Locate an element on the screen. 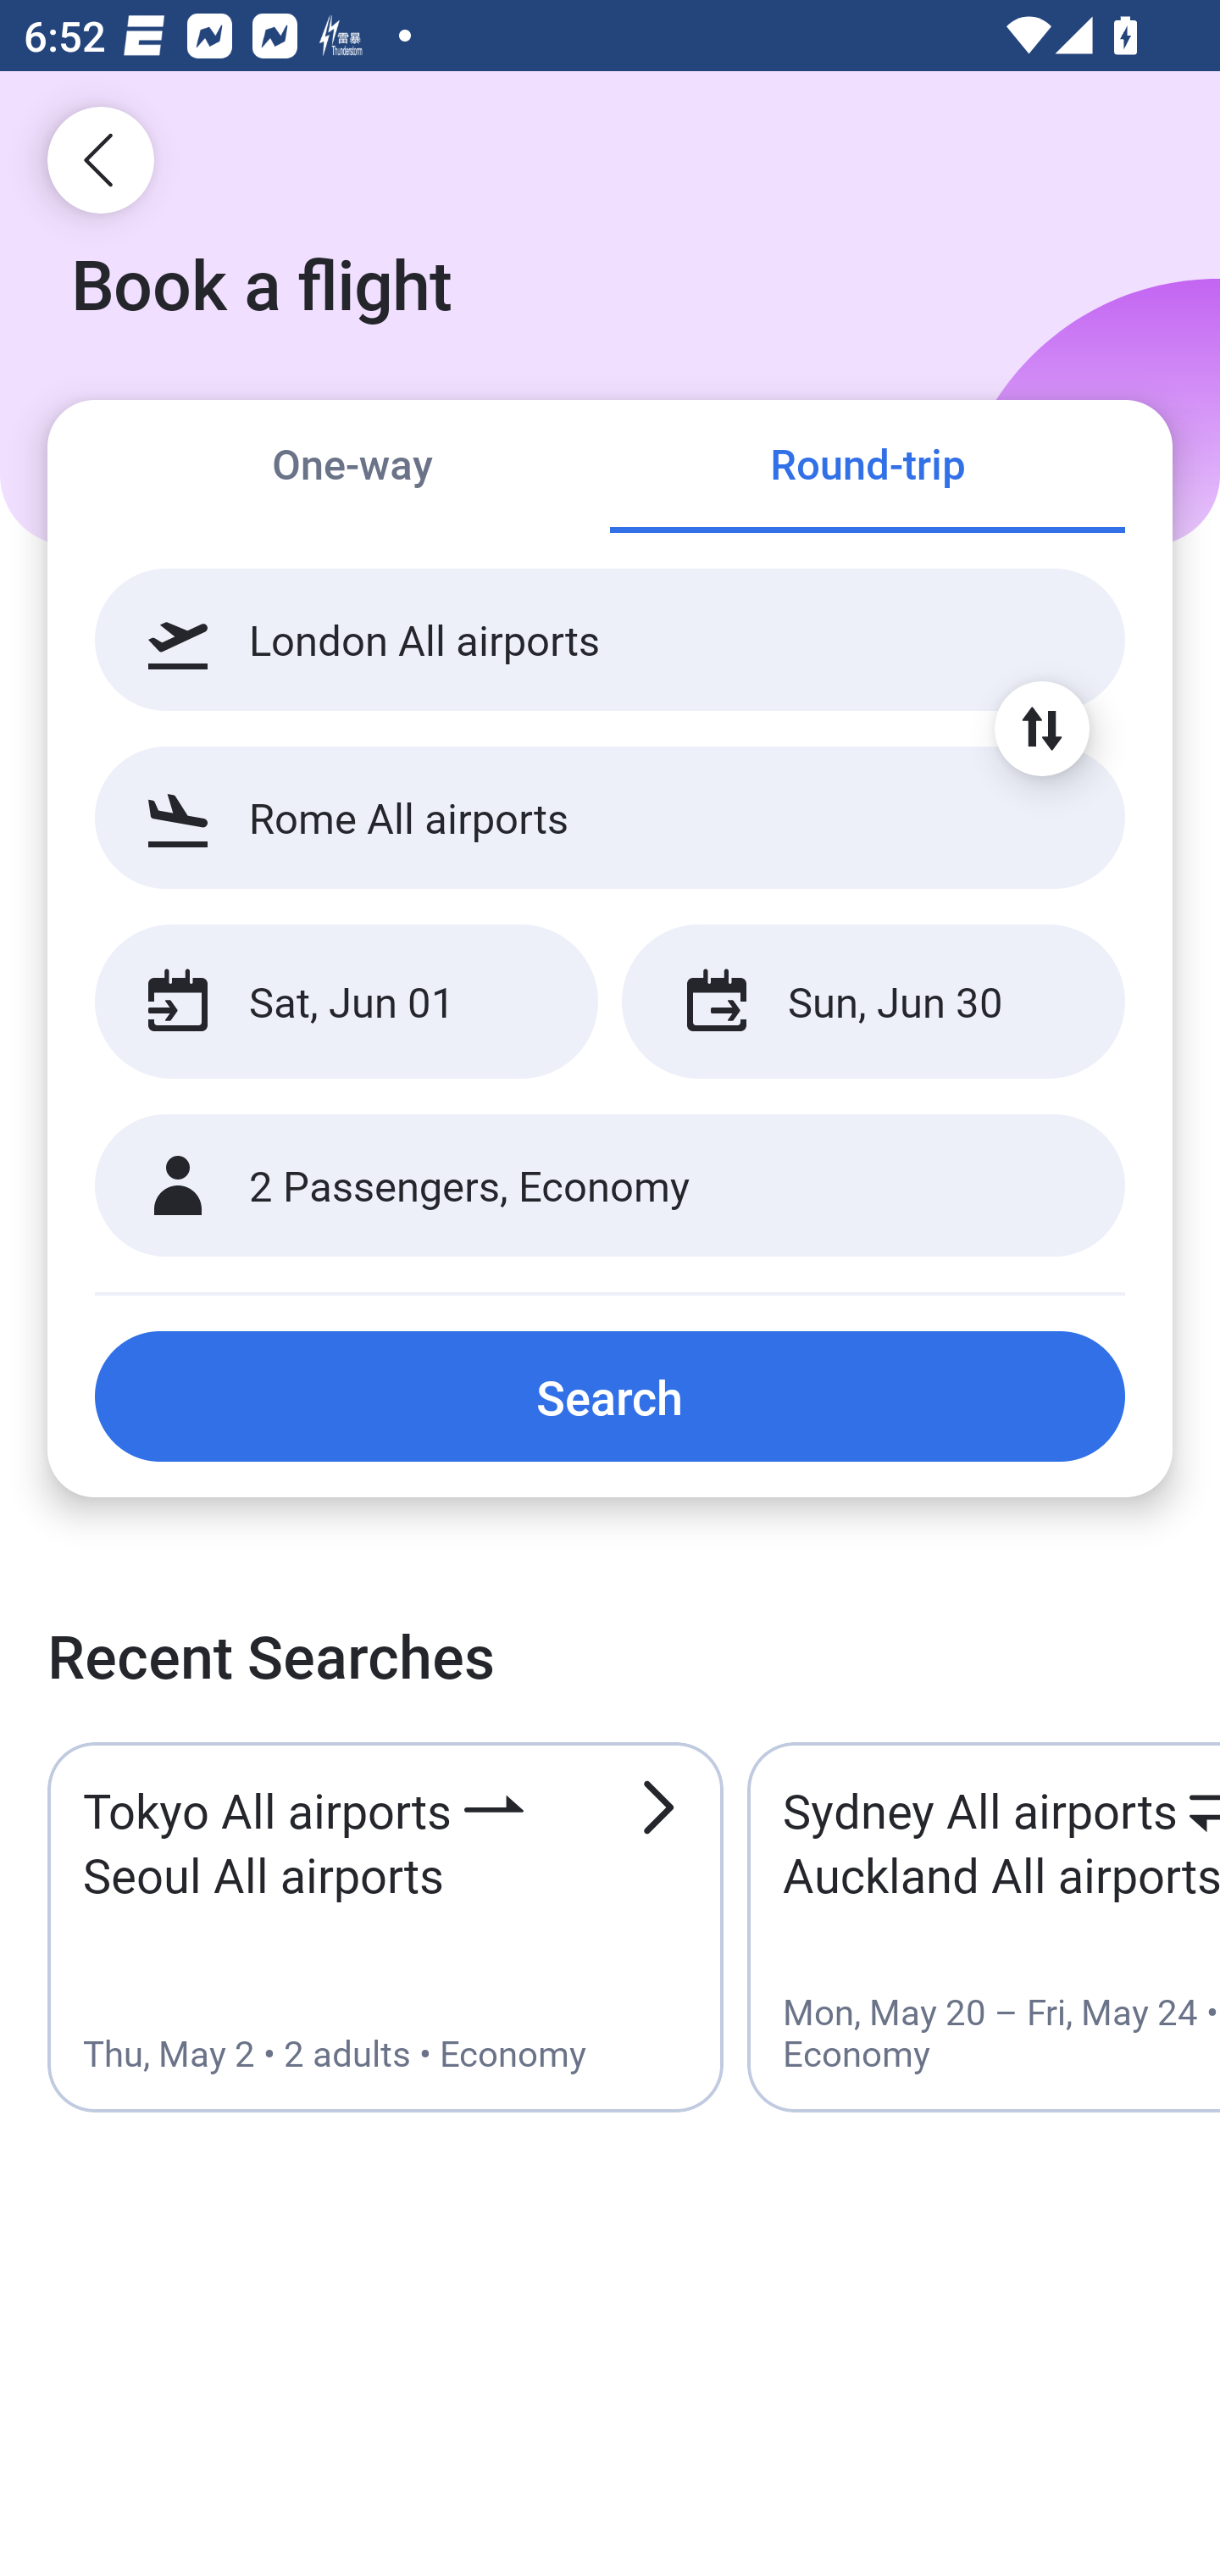 Image resolution: width=1220 pixels, height=2576 pixels. London All airports is located at coordinates (610, 640).